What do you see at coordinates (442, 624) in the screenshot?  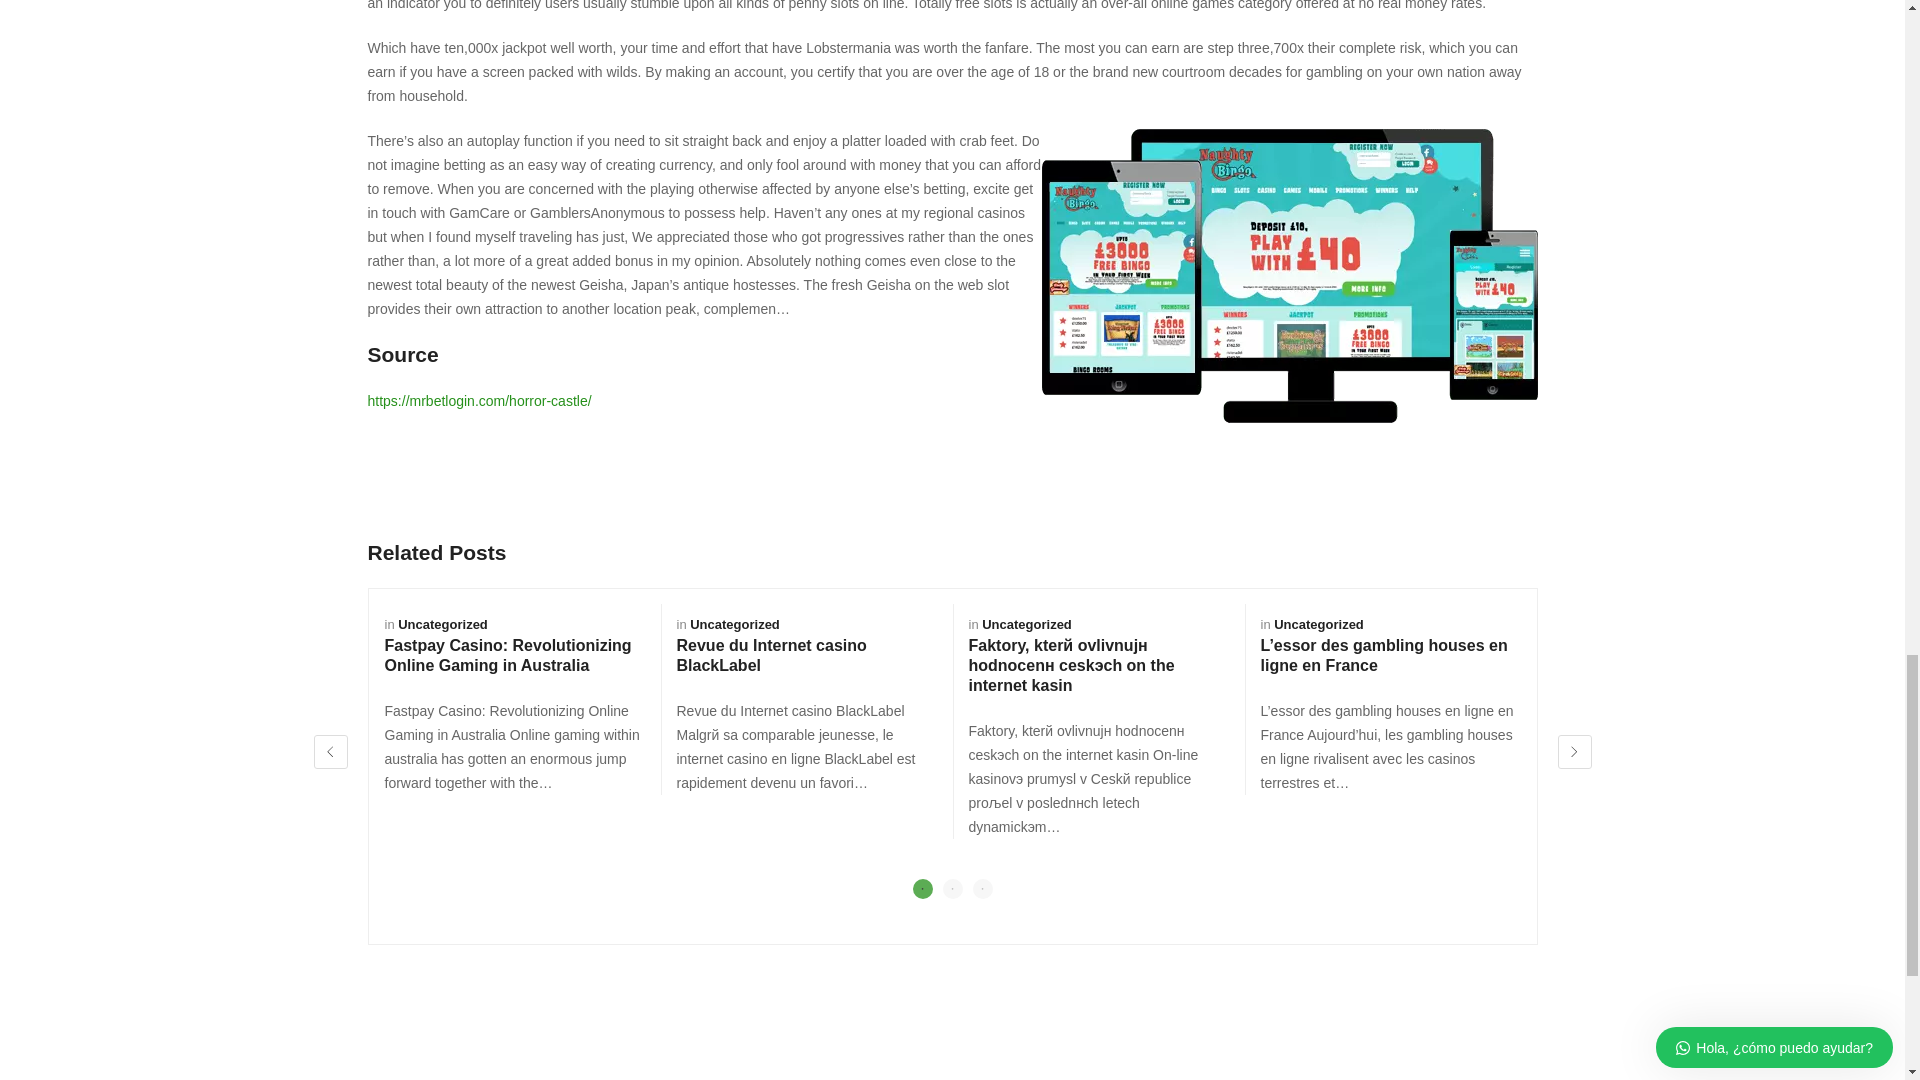 I see `Uncategorized` at bounding box center [442, 624].